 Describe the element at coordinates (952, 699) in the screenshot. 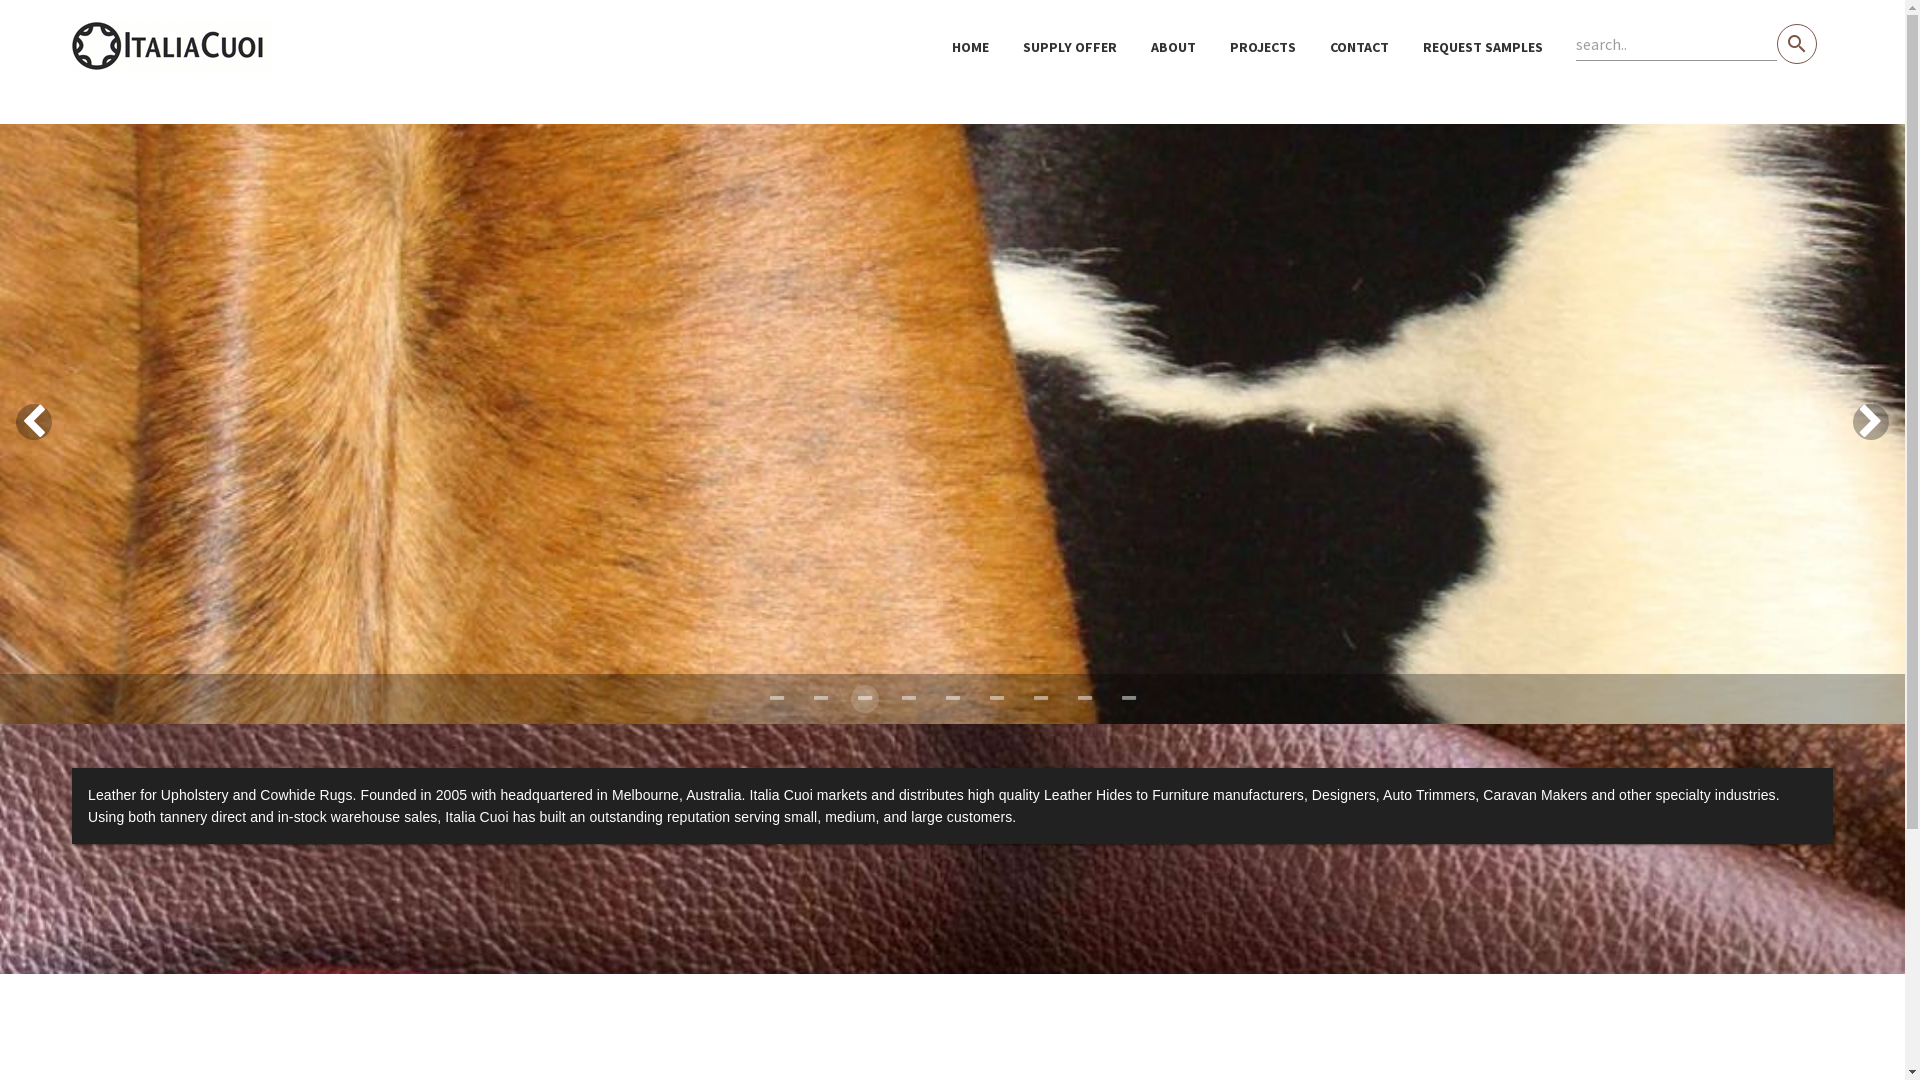

I see `4` at that location.